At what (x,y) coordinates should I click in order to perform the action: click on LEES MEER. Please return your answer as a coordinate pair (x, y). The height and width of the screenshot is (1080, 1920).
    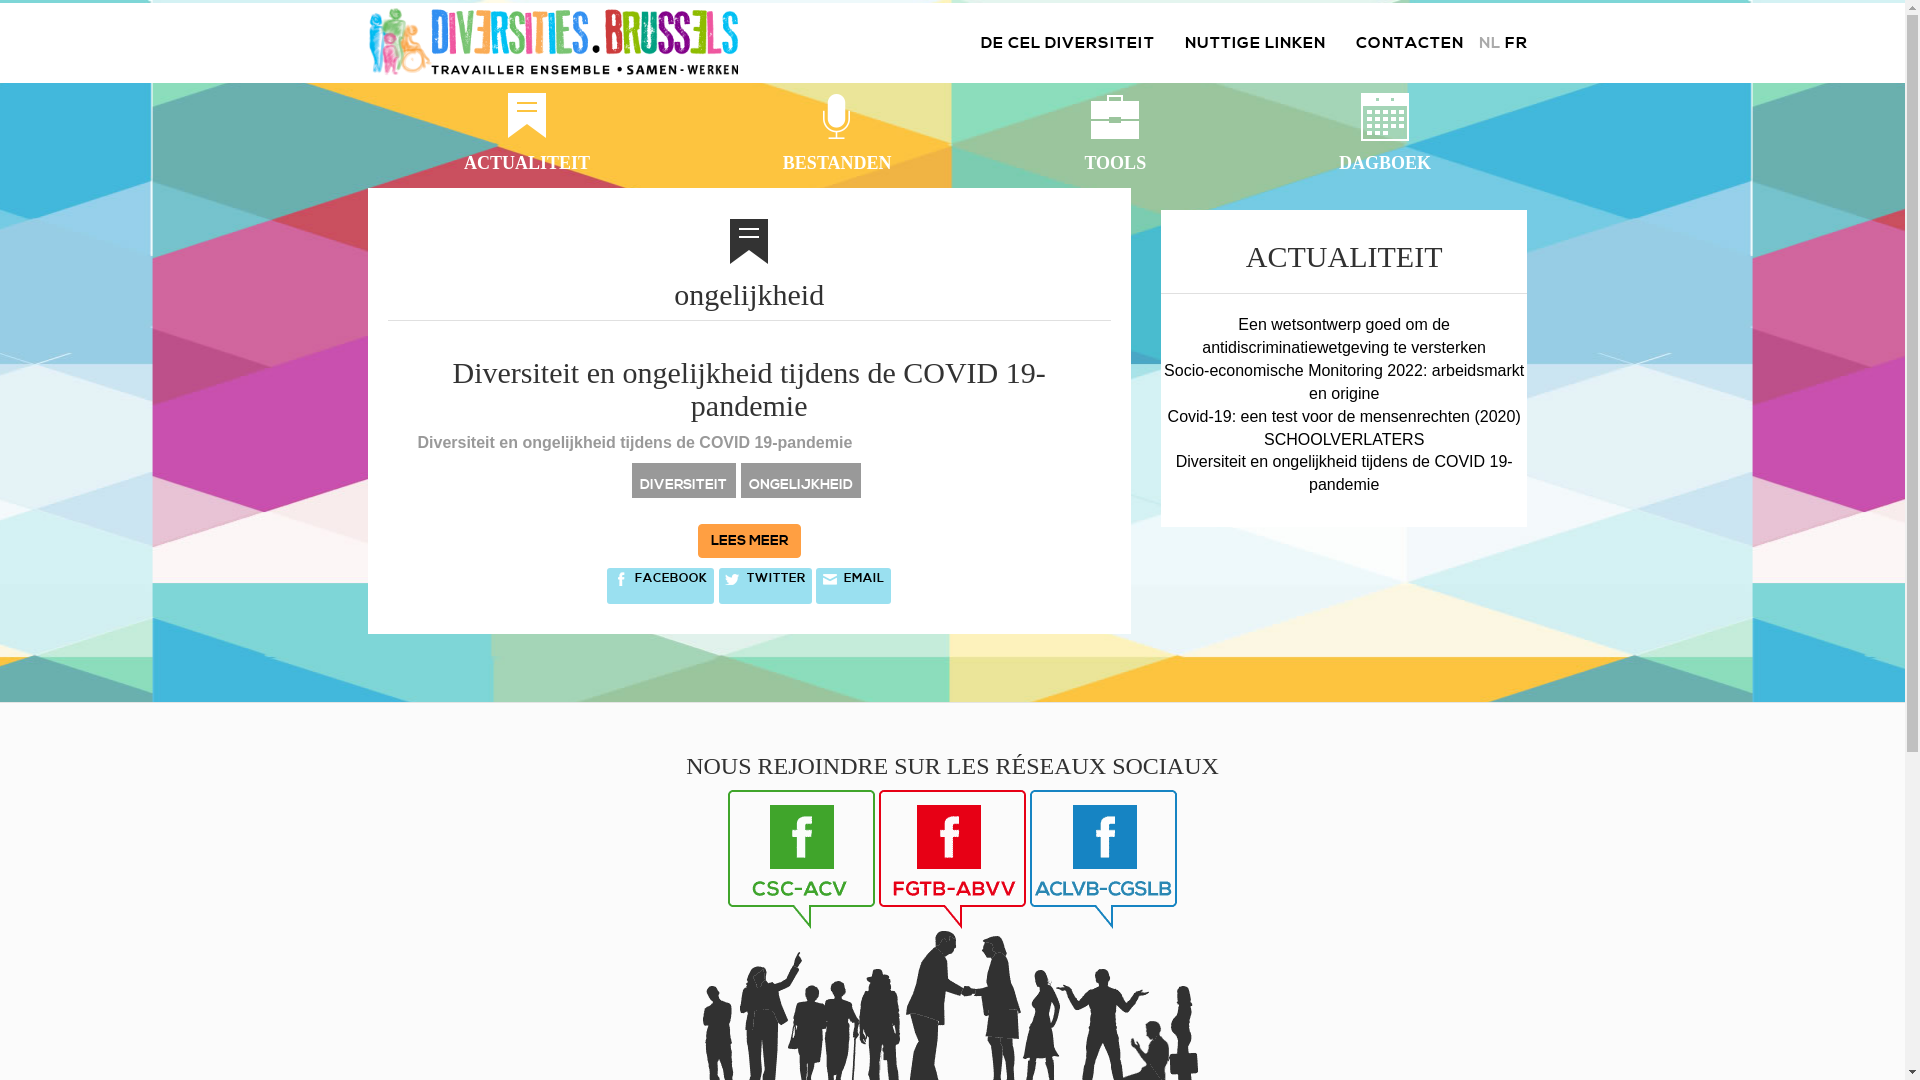
    Looking at the image, I should click on (750, 541).